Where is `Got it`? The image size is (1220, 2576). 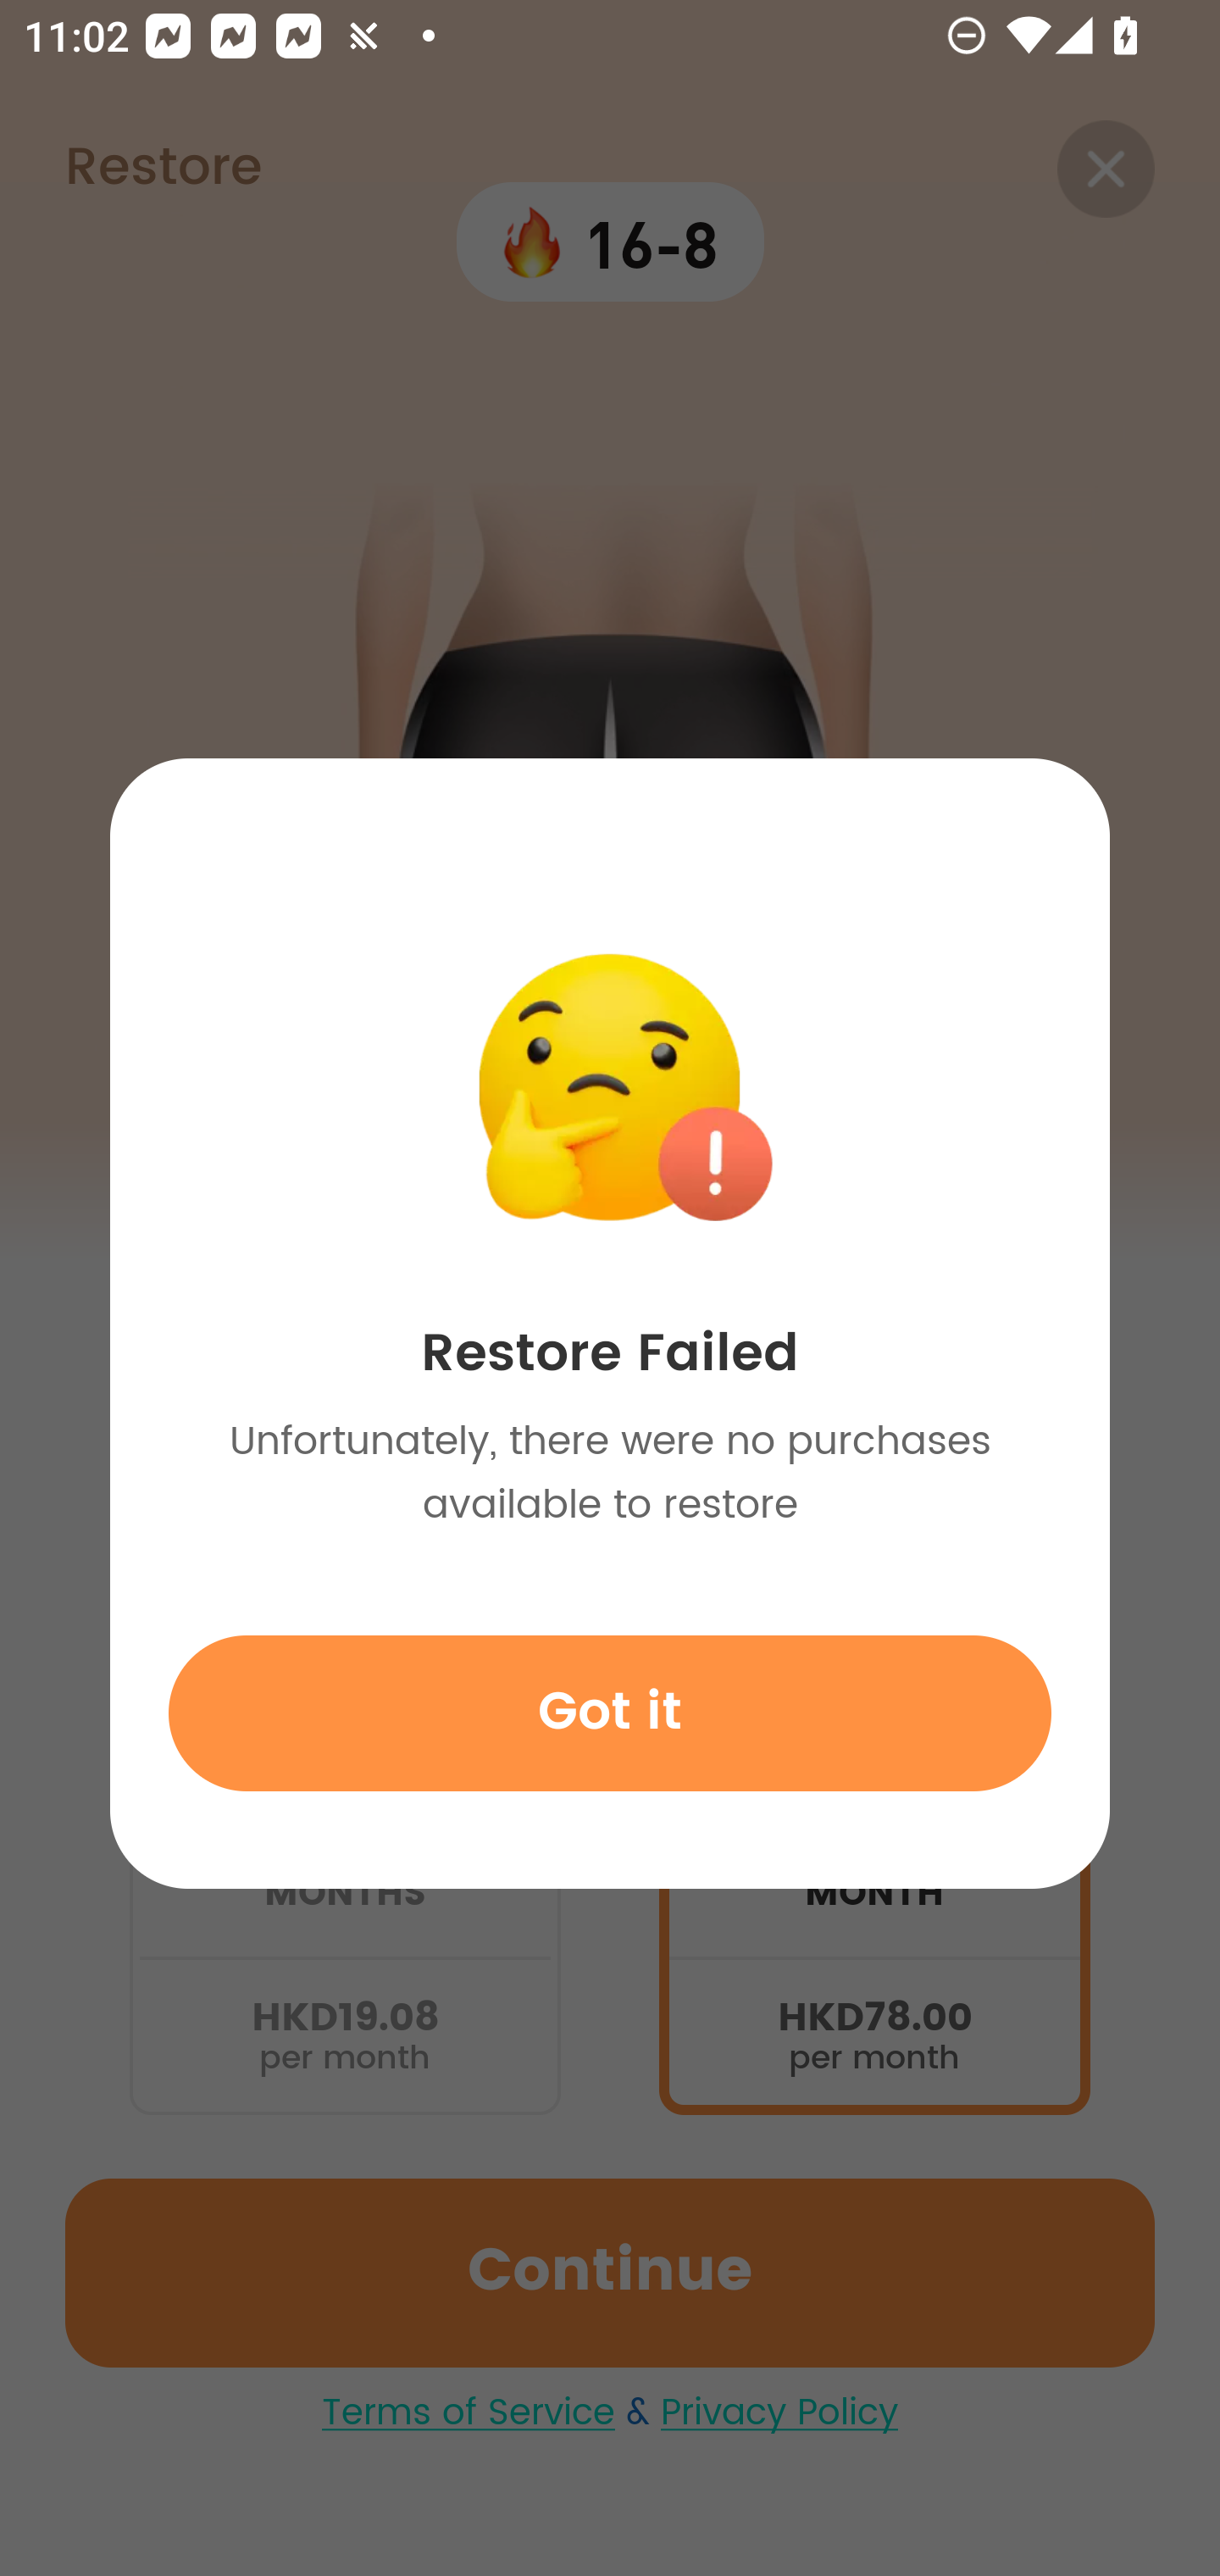 Got it is located at coordinates (610, 1713).